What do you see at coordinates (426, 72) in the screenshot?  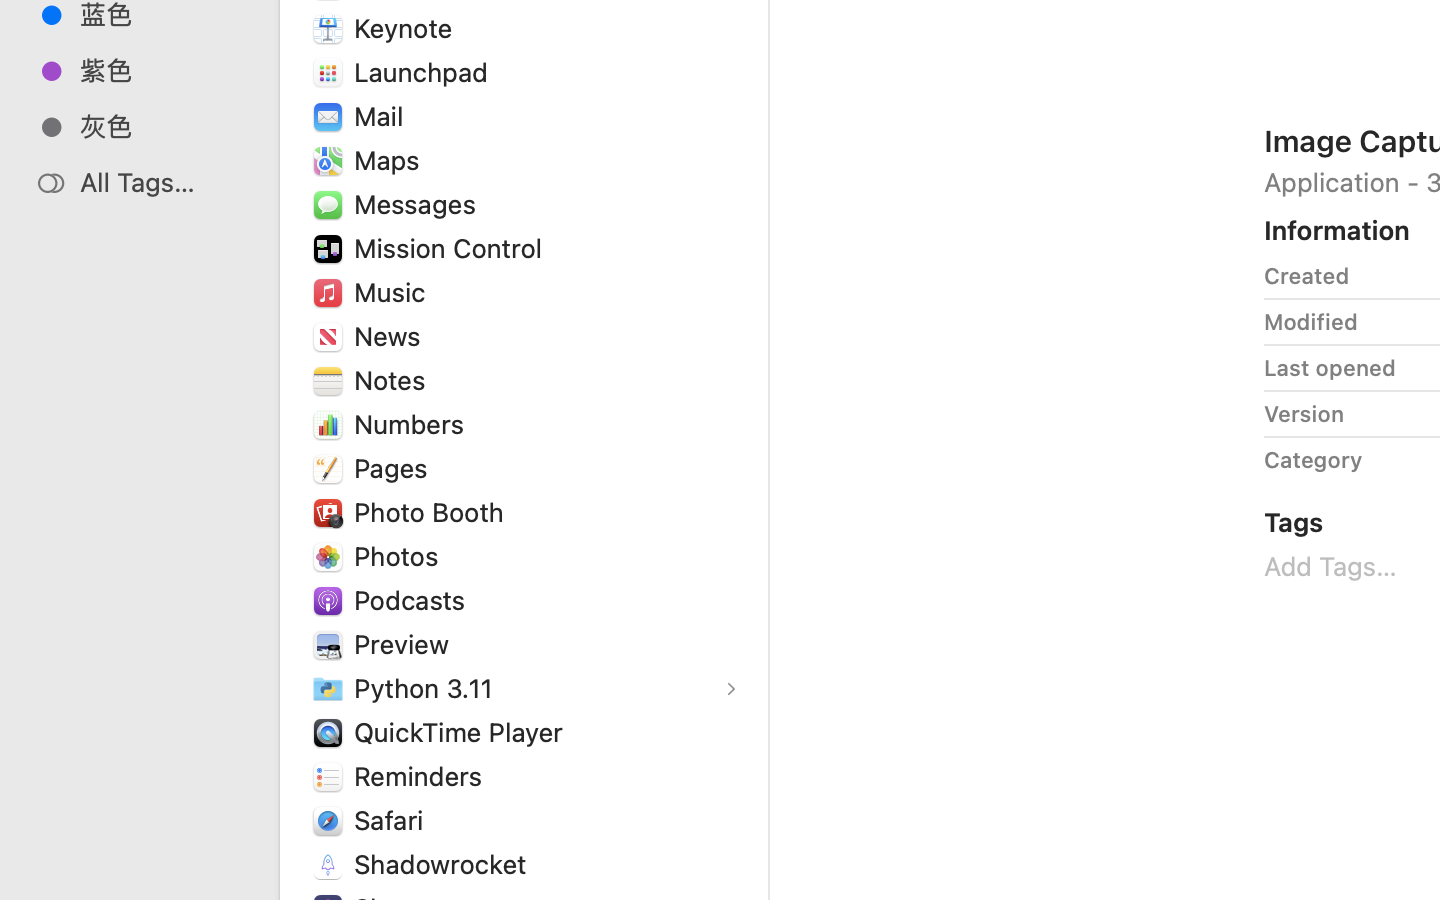 I see `Launchpad` at bounding box center [426, 72].